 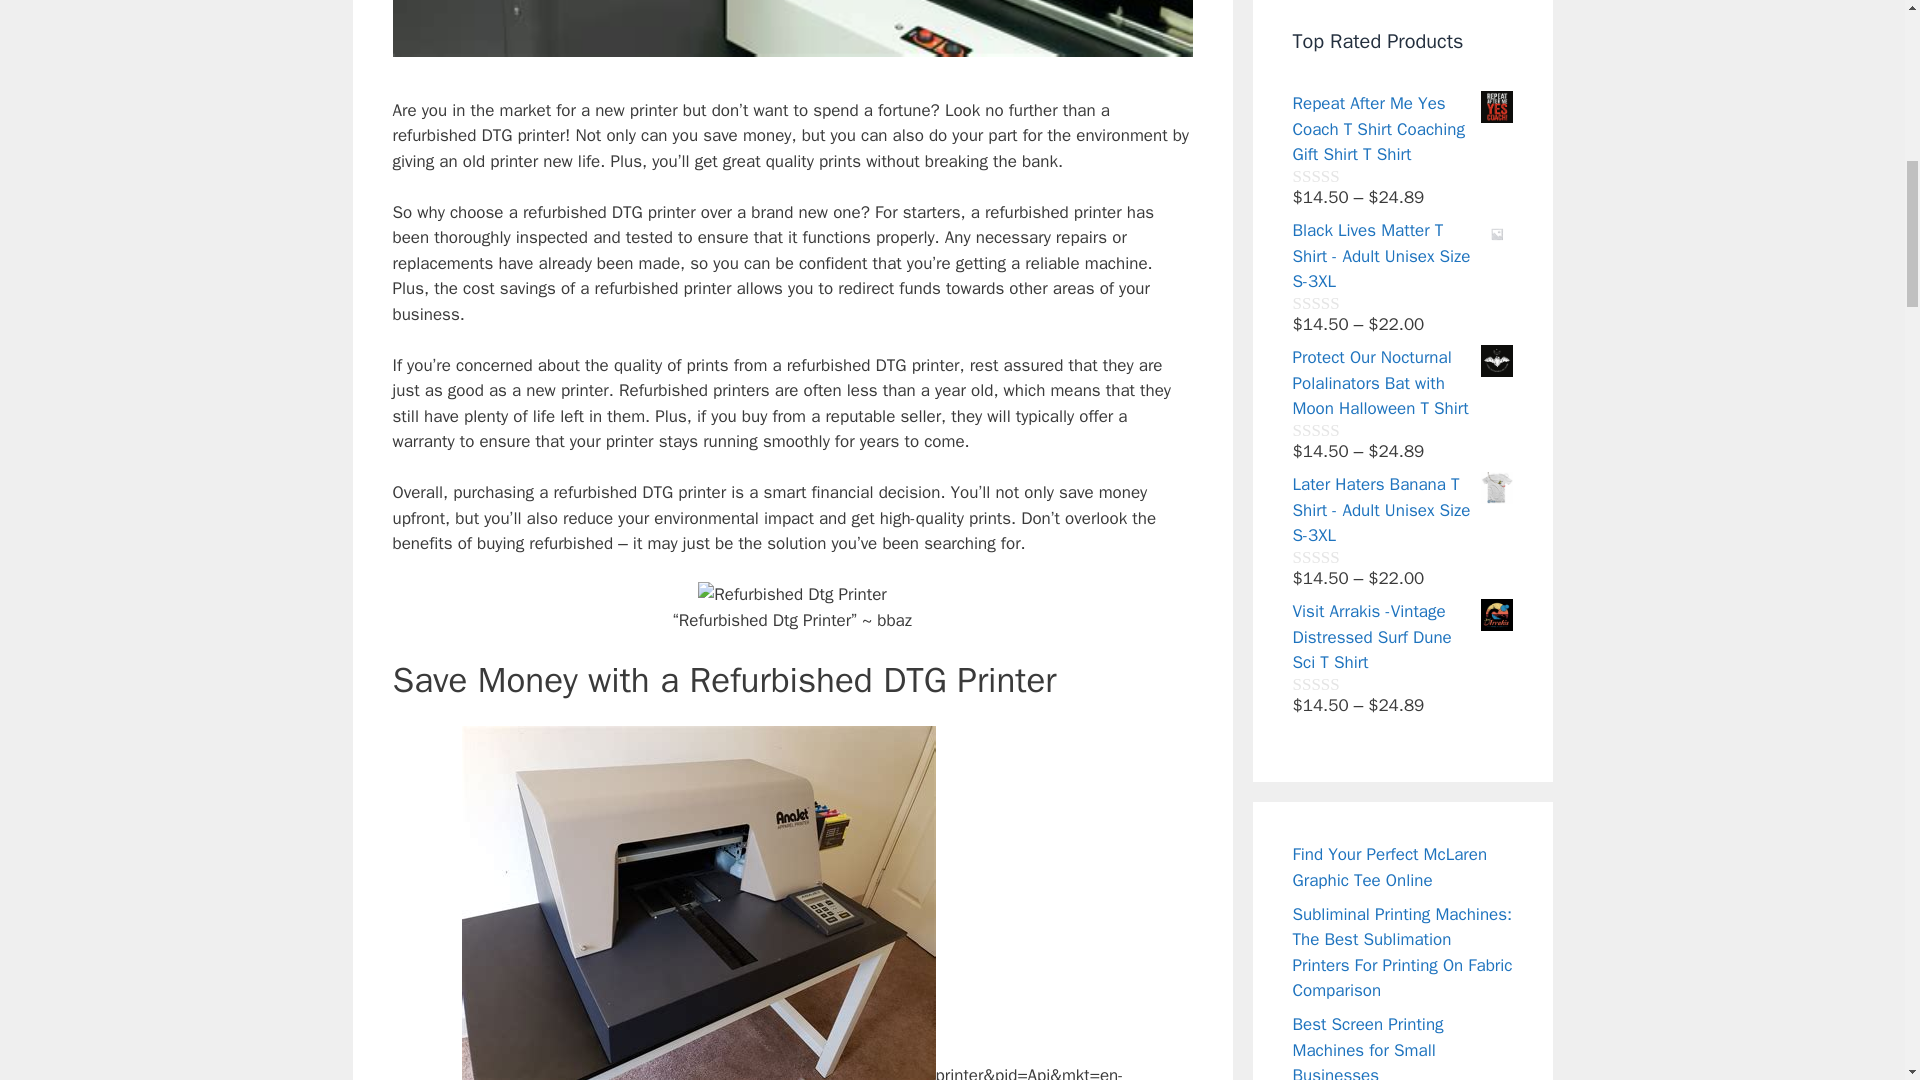 What do you see at coordinates (1338, 684) in the screenshot?
I see `Not yet rated` at bounding box center [1338, 684].